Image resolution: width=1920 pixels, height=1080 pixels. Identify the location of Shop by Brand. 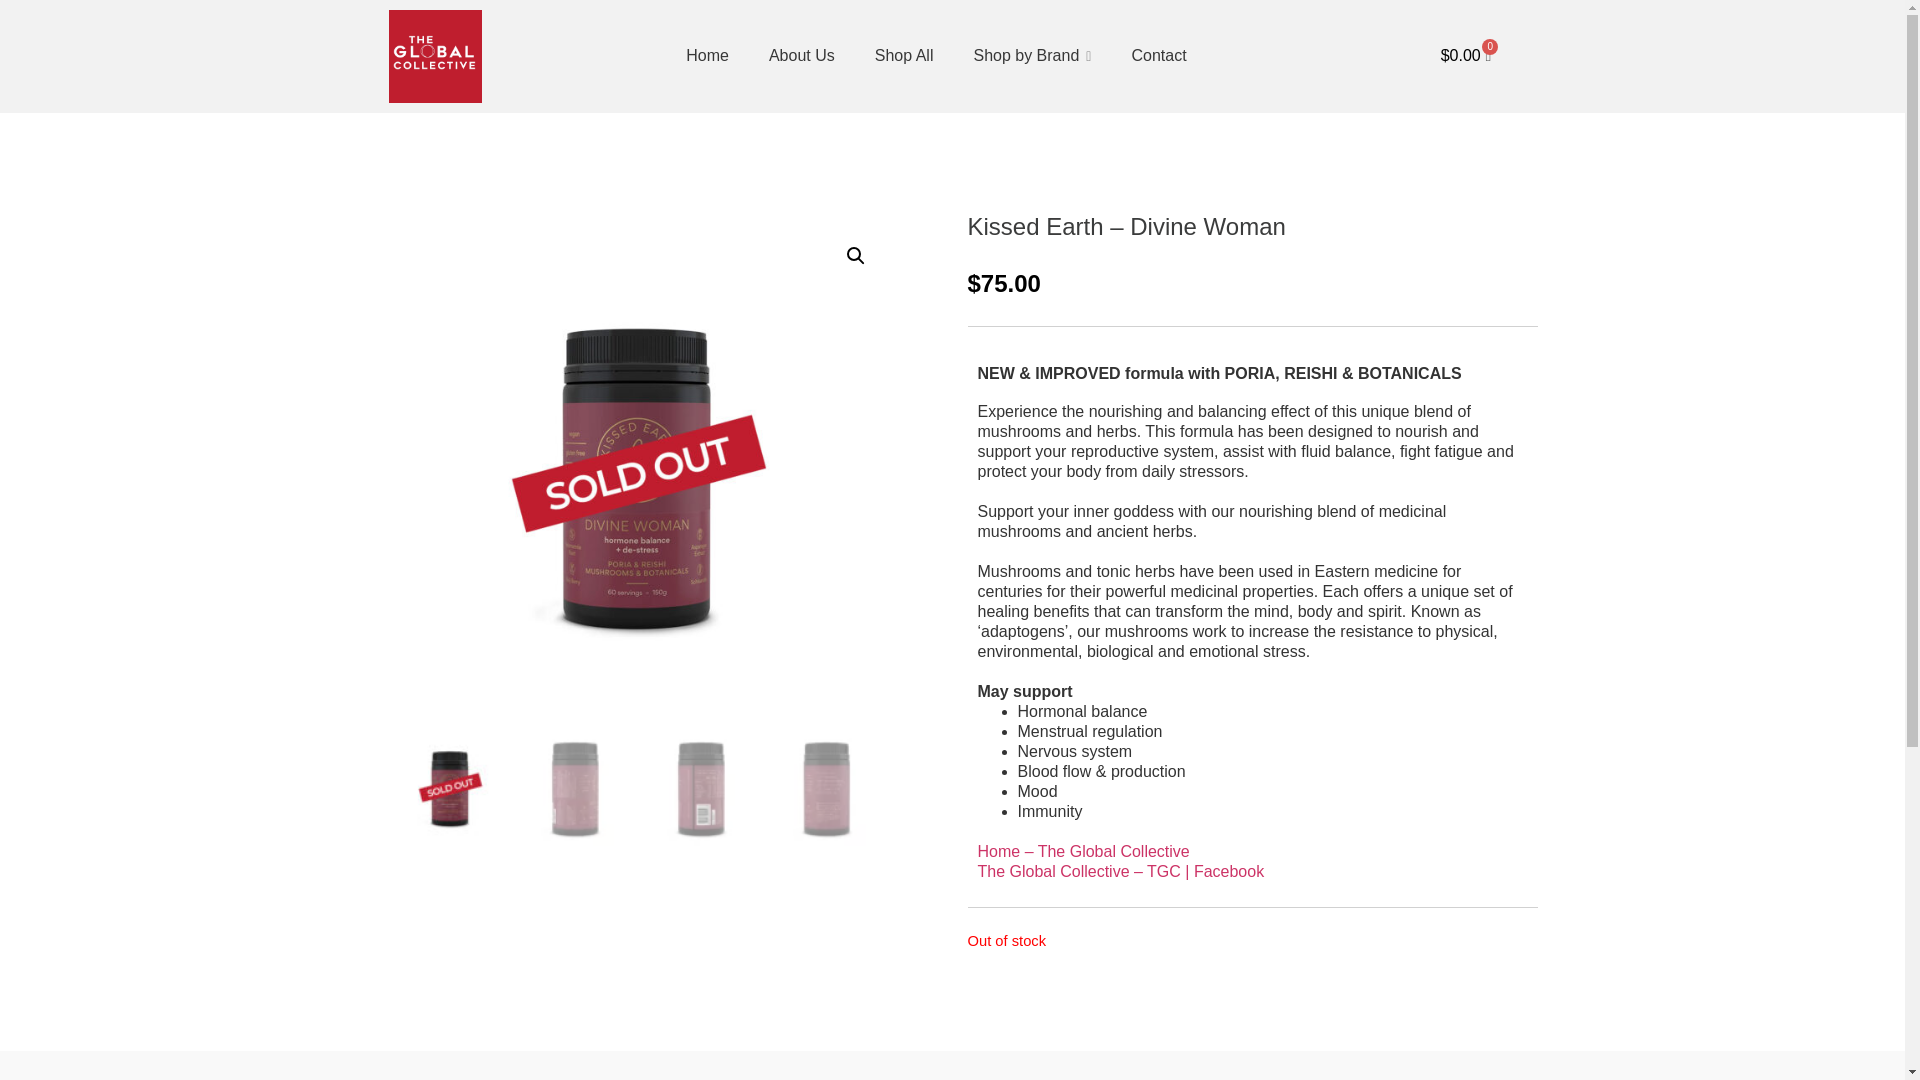
(1032, 56).